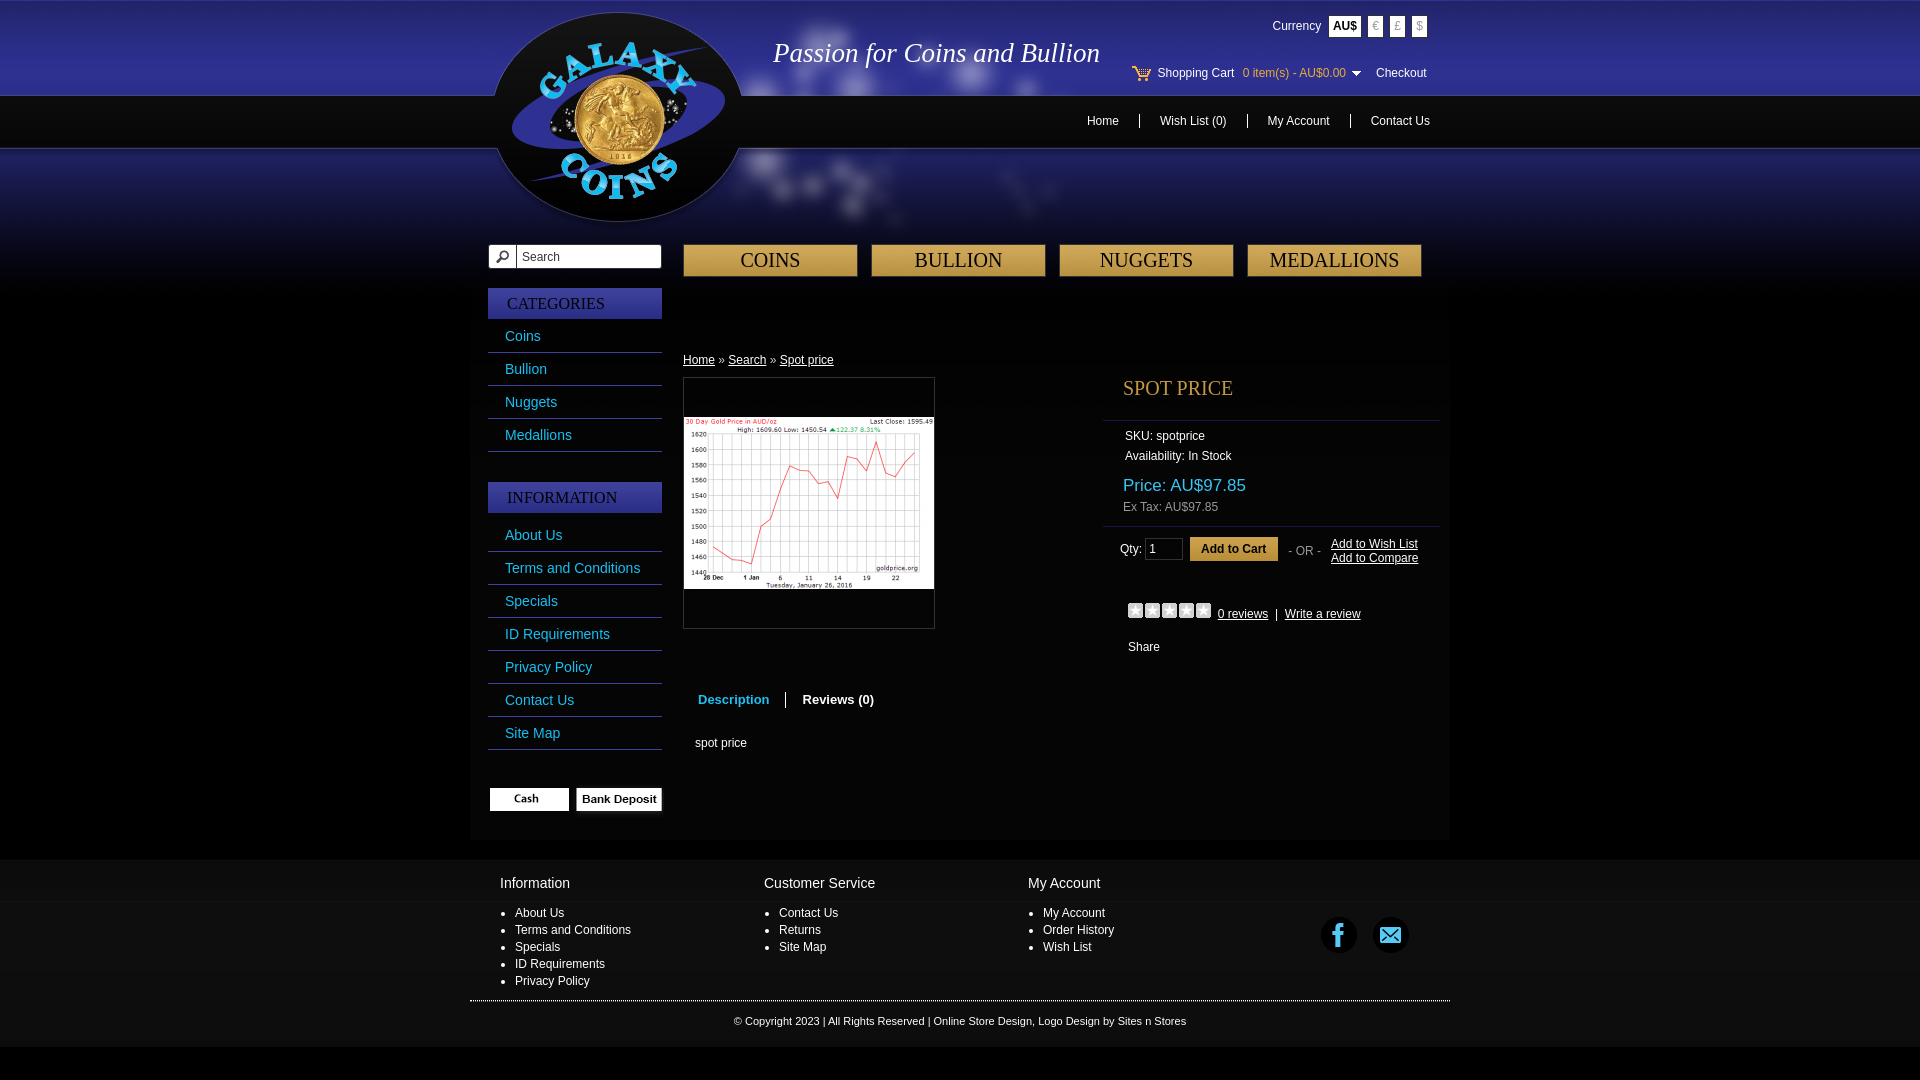 This screenshot has width=1920, height=1080. Describe the element at coordinates (983, 1021) in the screenshot. I see `Online Store Design` at that location.